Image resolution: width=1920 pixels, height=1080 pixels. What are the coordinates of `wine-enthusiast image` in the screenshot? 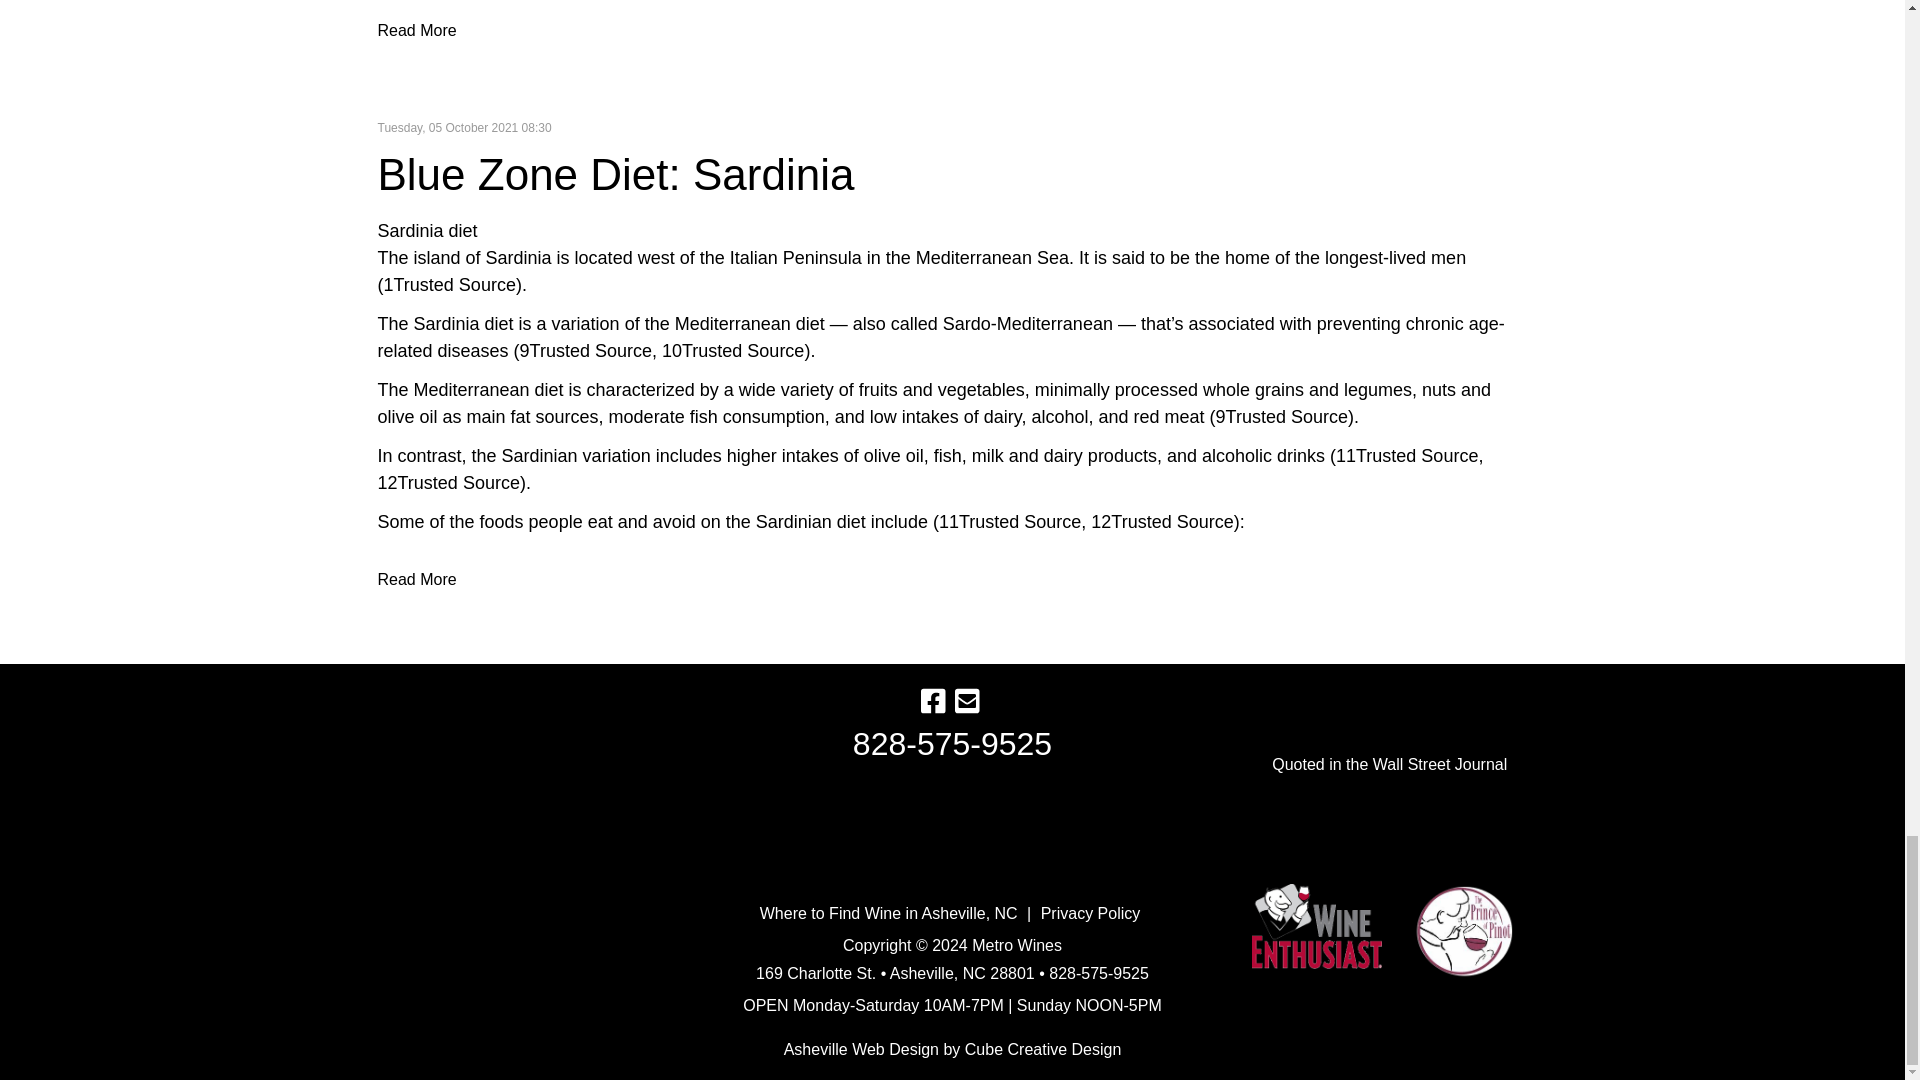 It's located at (1462, 932).